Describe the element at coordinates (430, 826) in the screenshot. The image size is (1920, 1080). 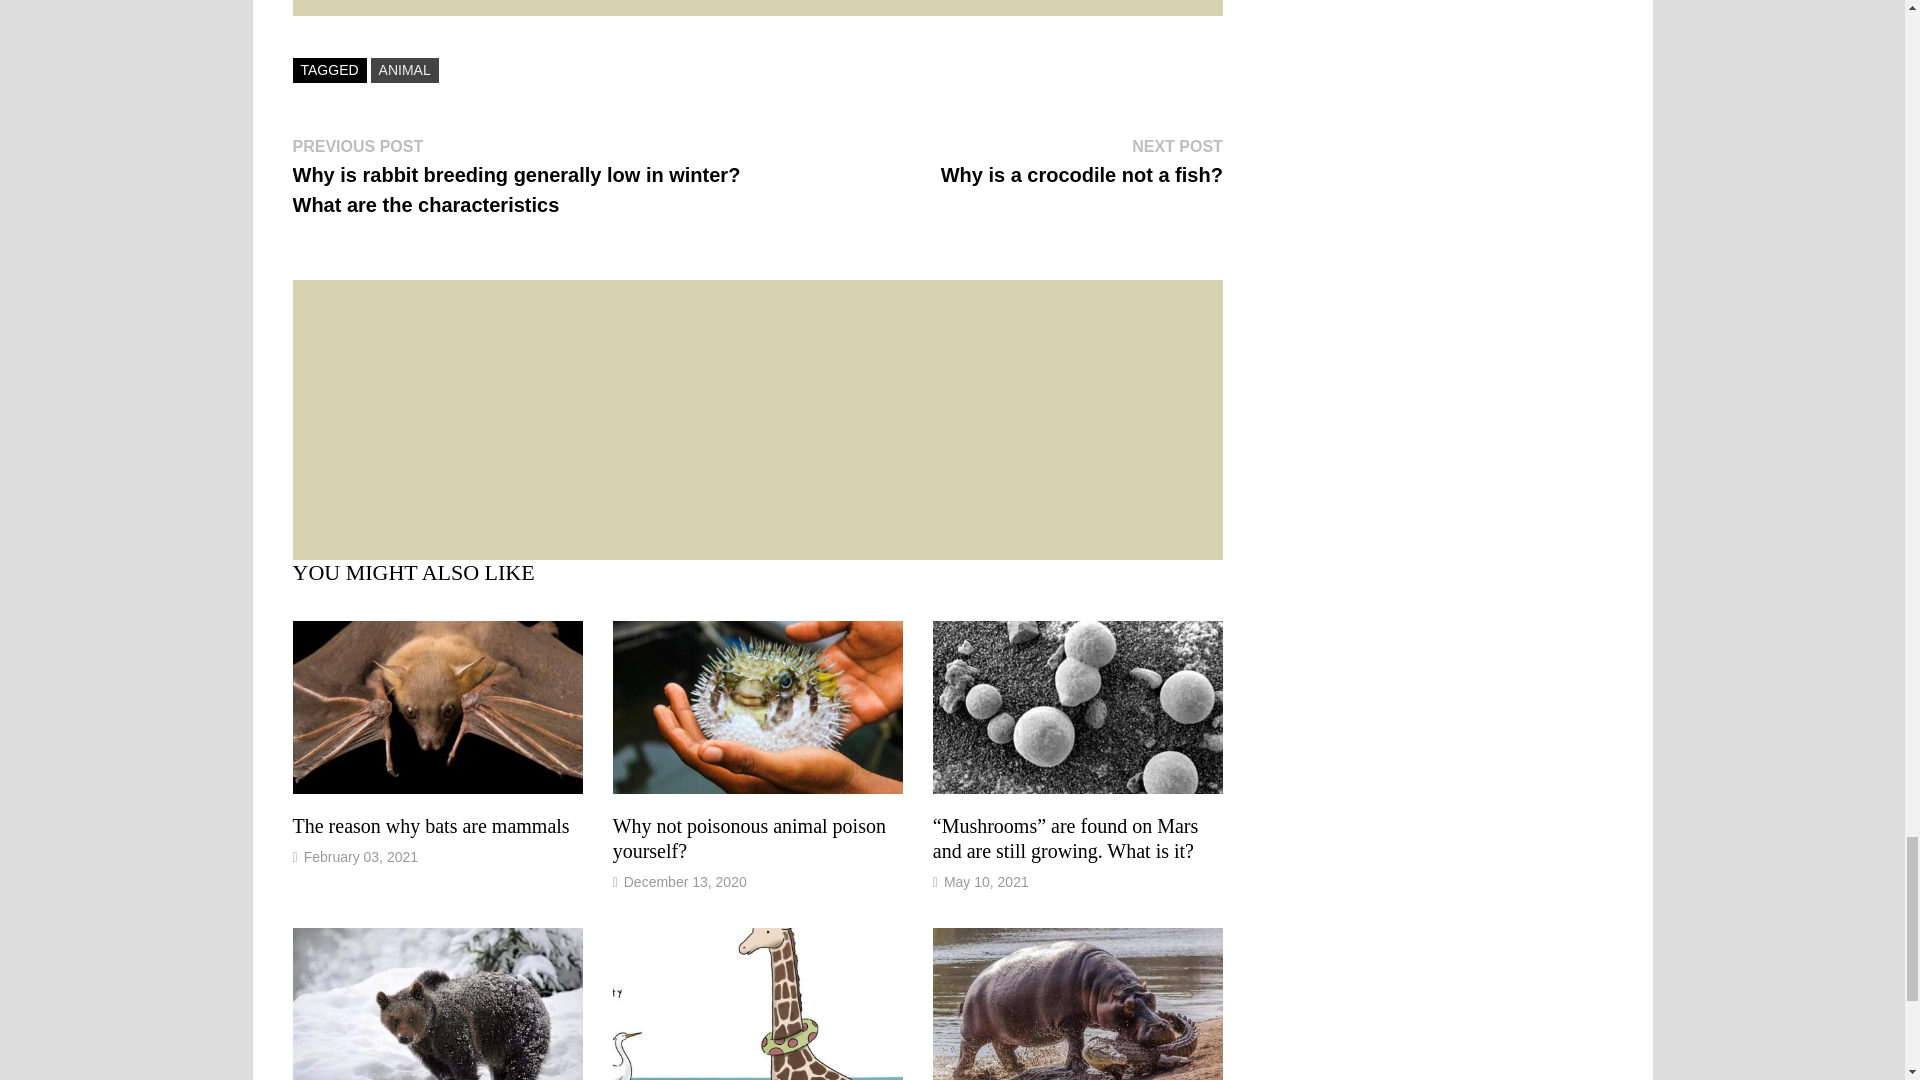
I see `February 03, 2021` at that location.